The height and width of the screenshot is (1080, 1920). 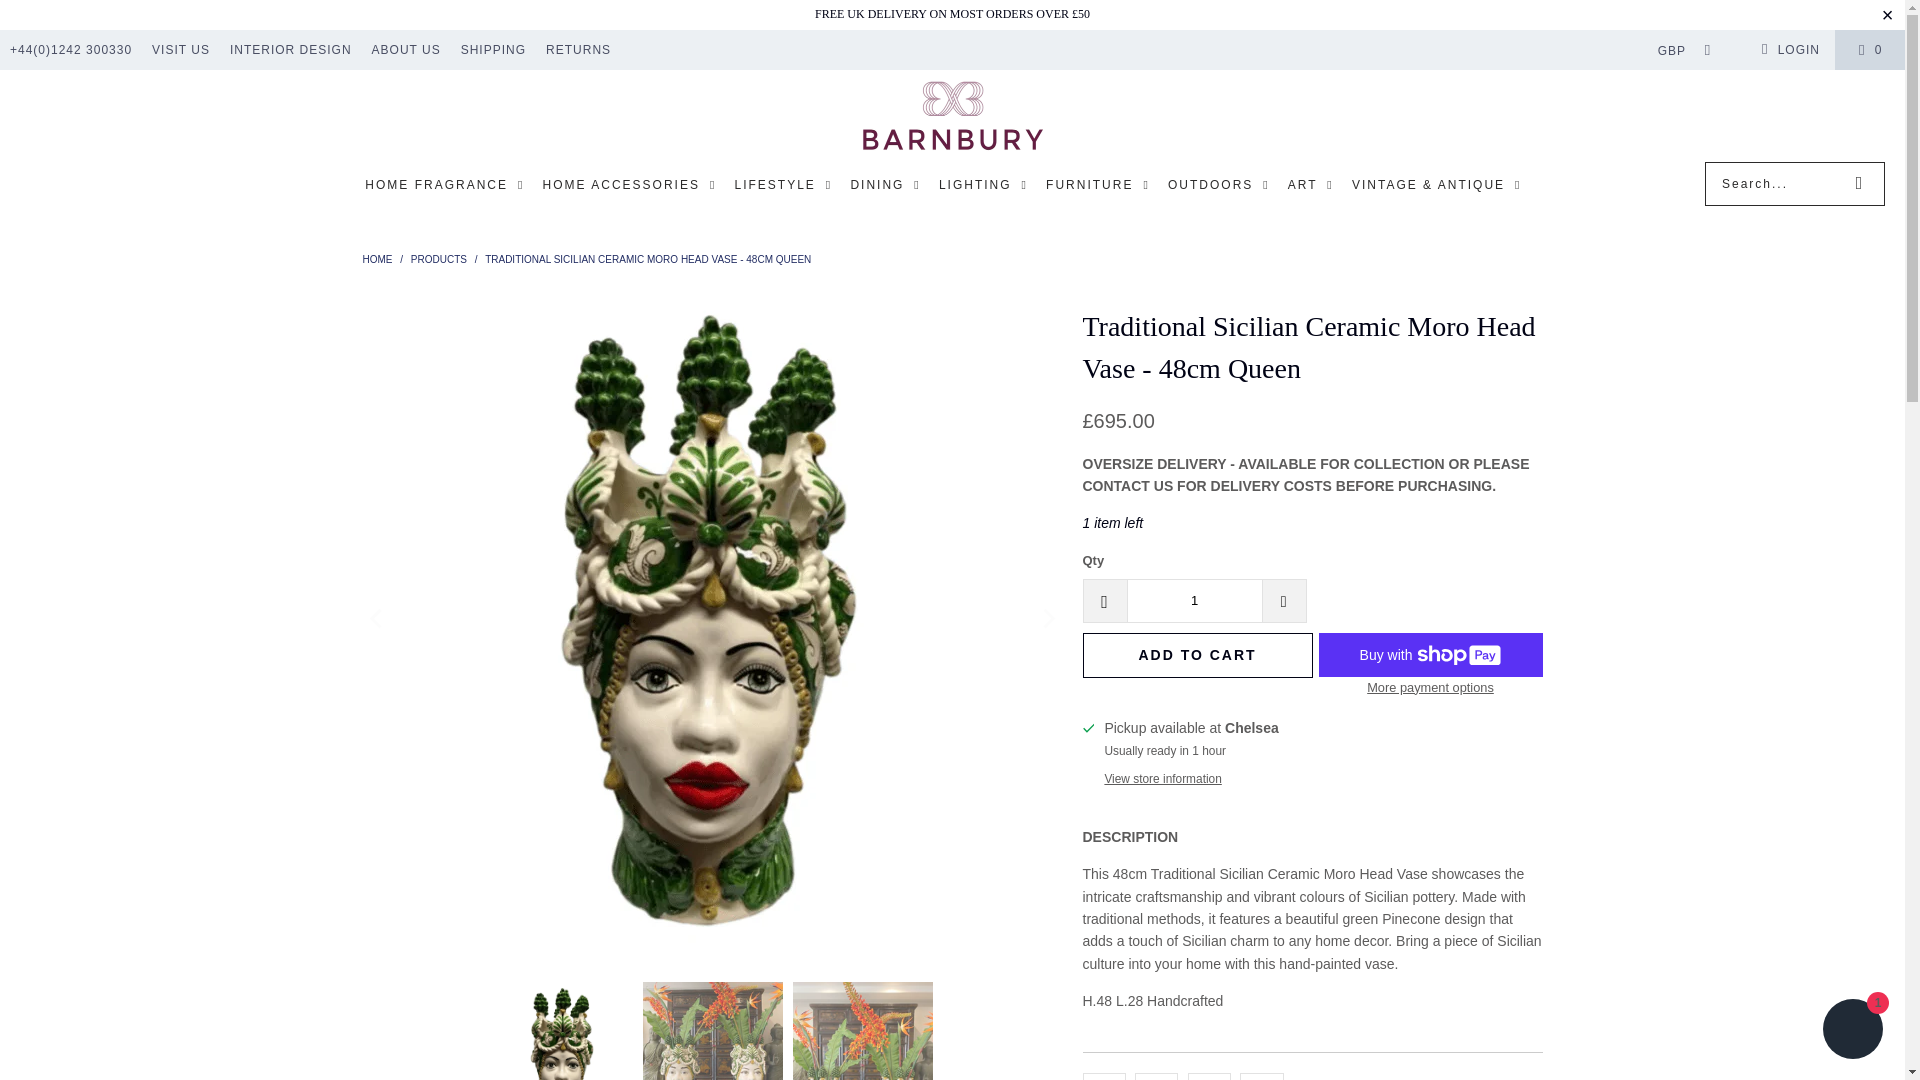 What do you see at coordinates (952, 120) in the screenshot?
I see `BARNBURY` at bounding box center [952, 120].